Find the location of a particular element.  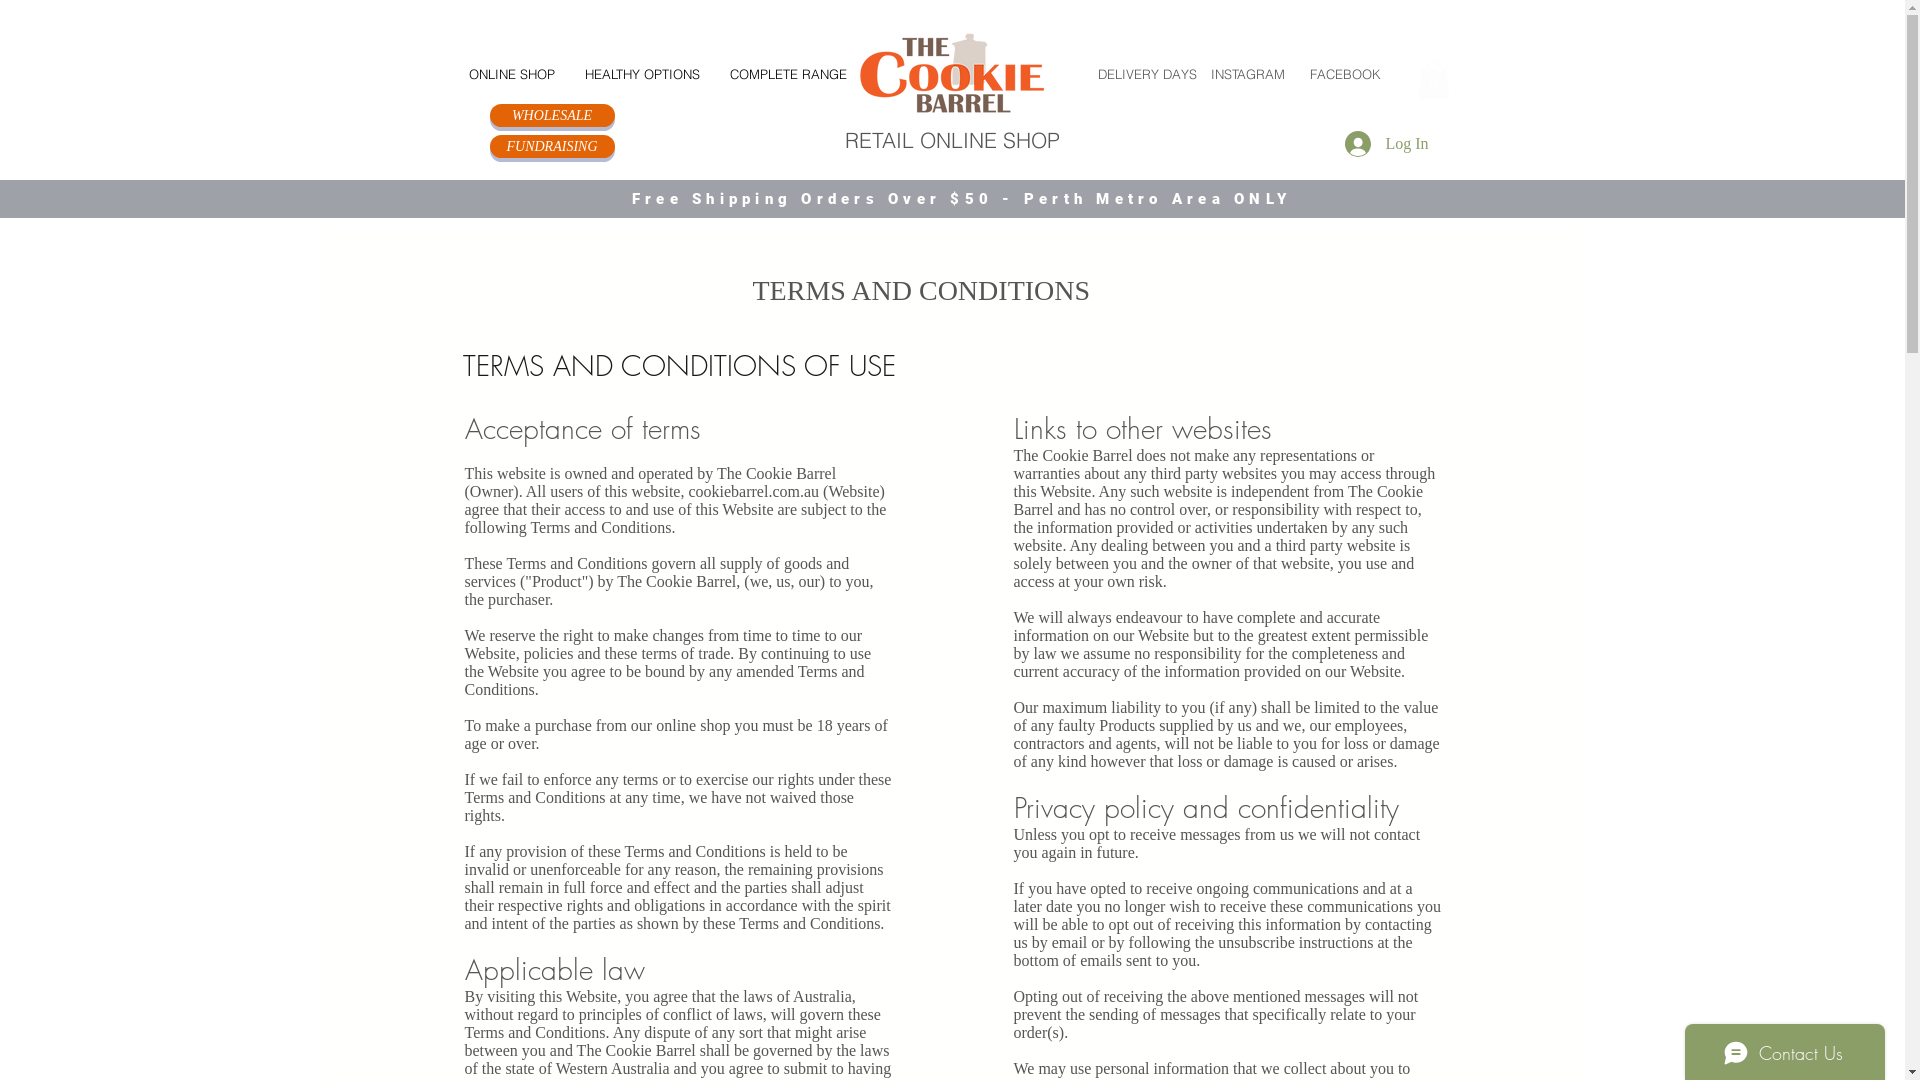

FACEBOOK is located at coordinates (1346, 74).